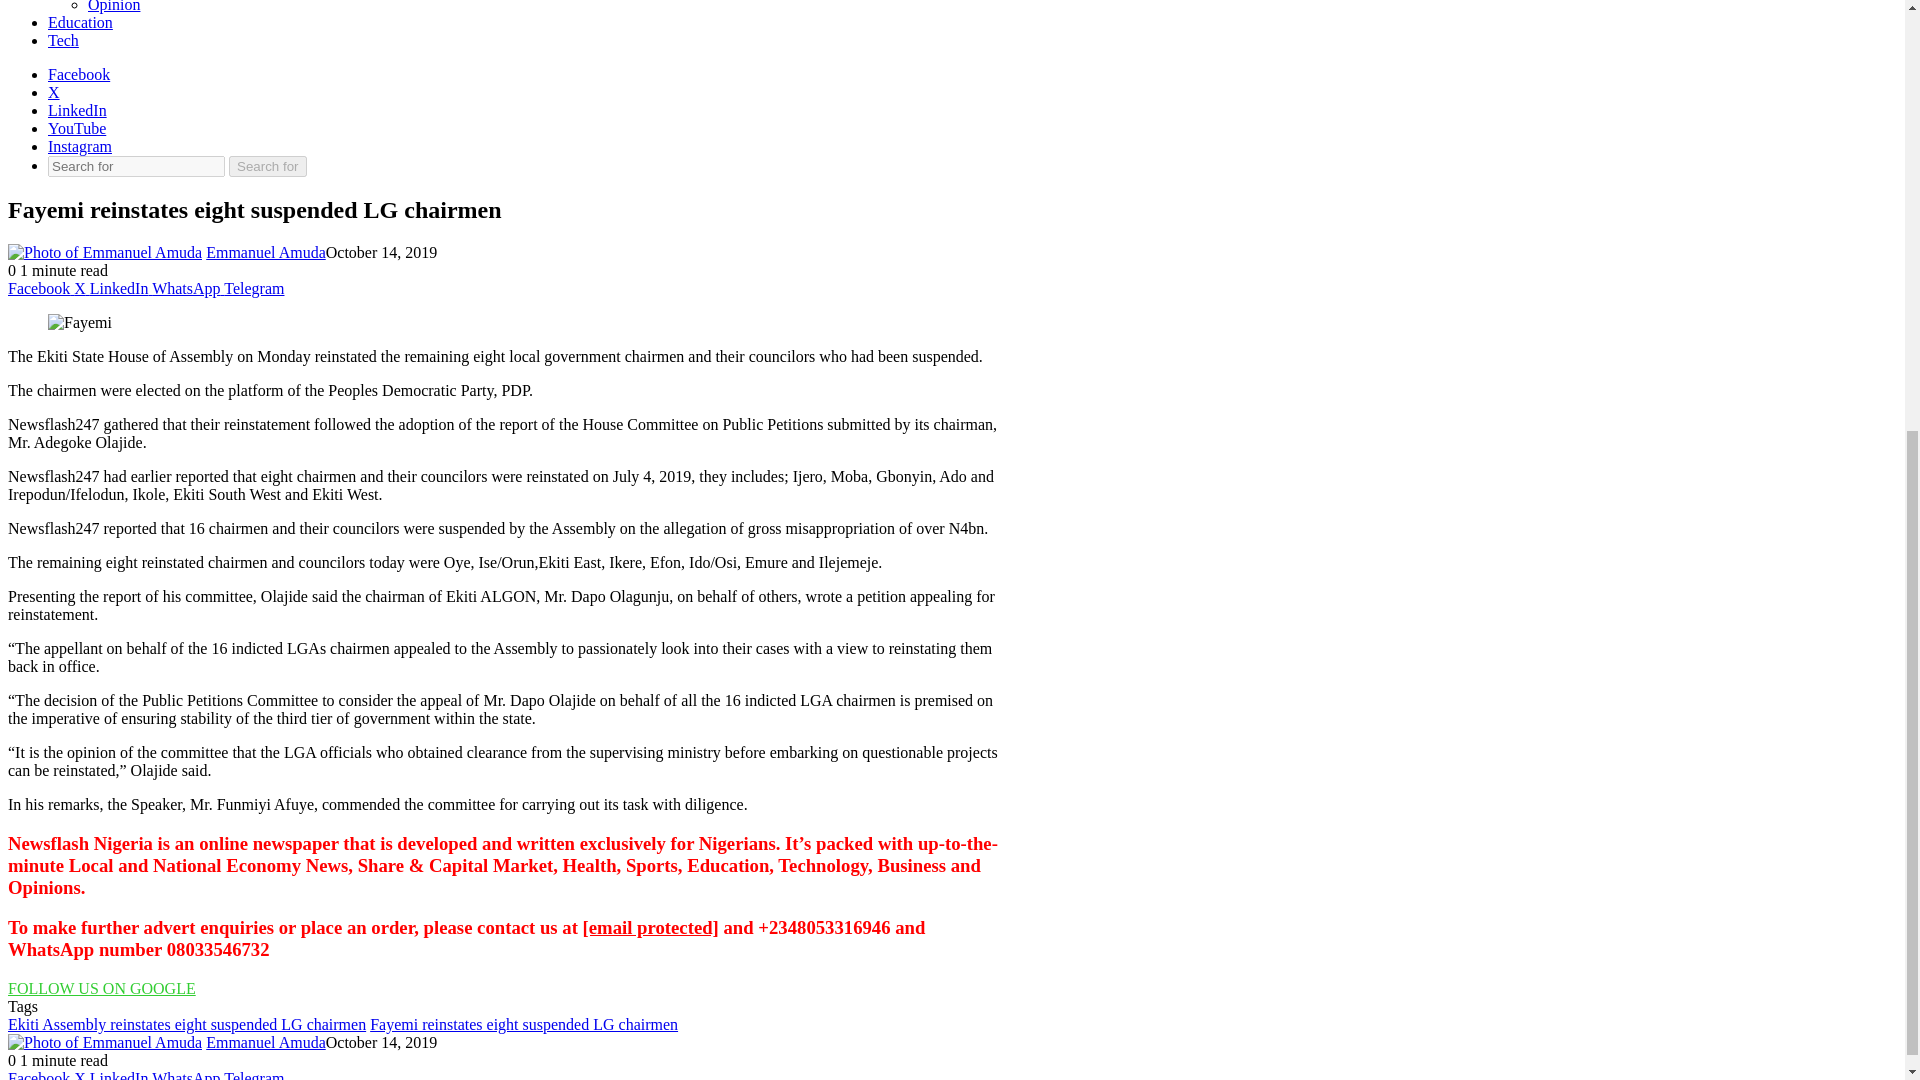 The height and width of the screenshot is (1080, 1920). I want to click on Facebook, so click(40, 288).